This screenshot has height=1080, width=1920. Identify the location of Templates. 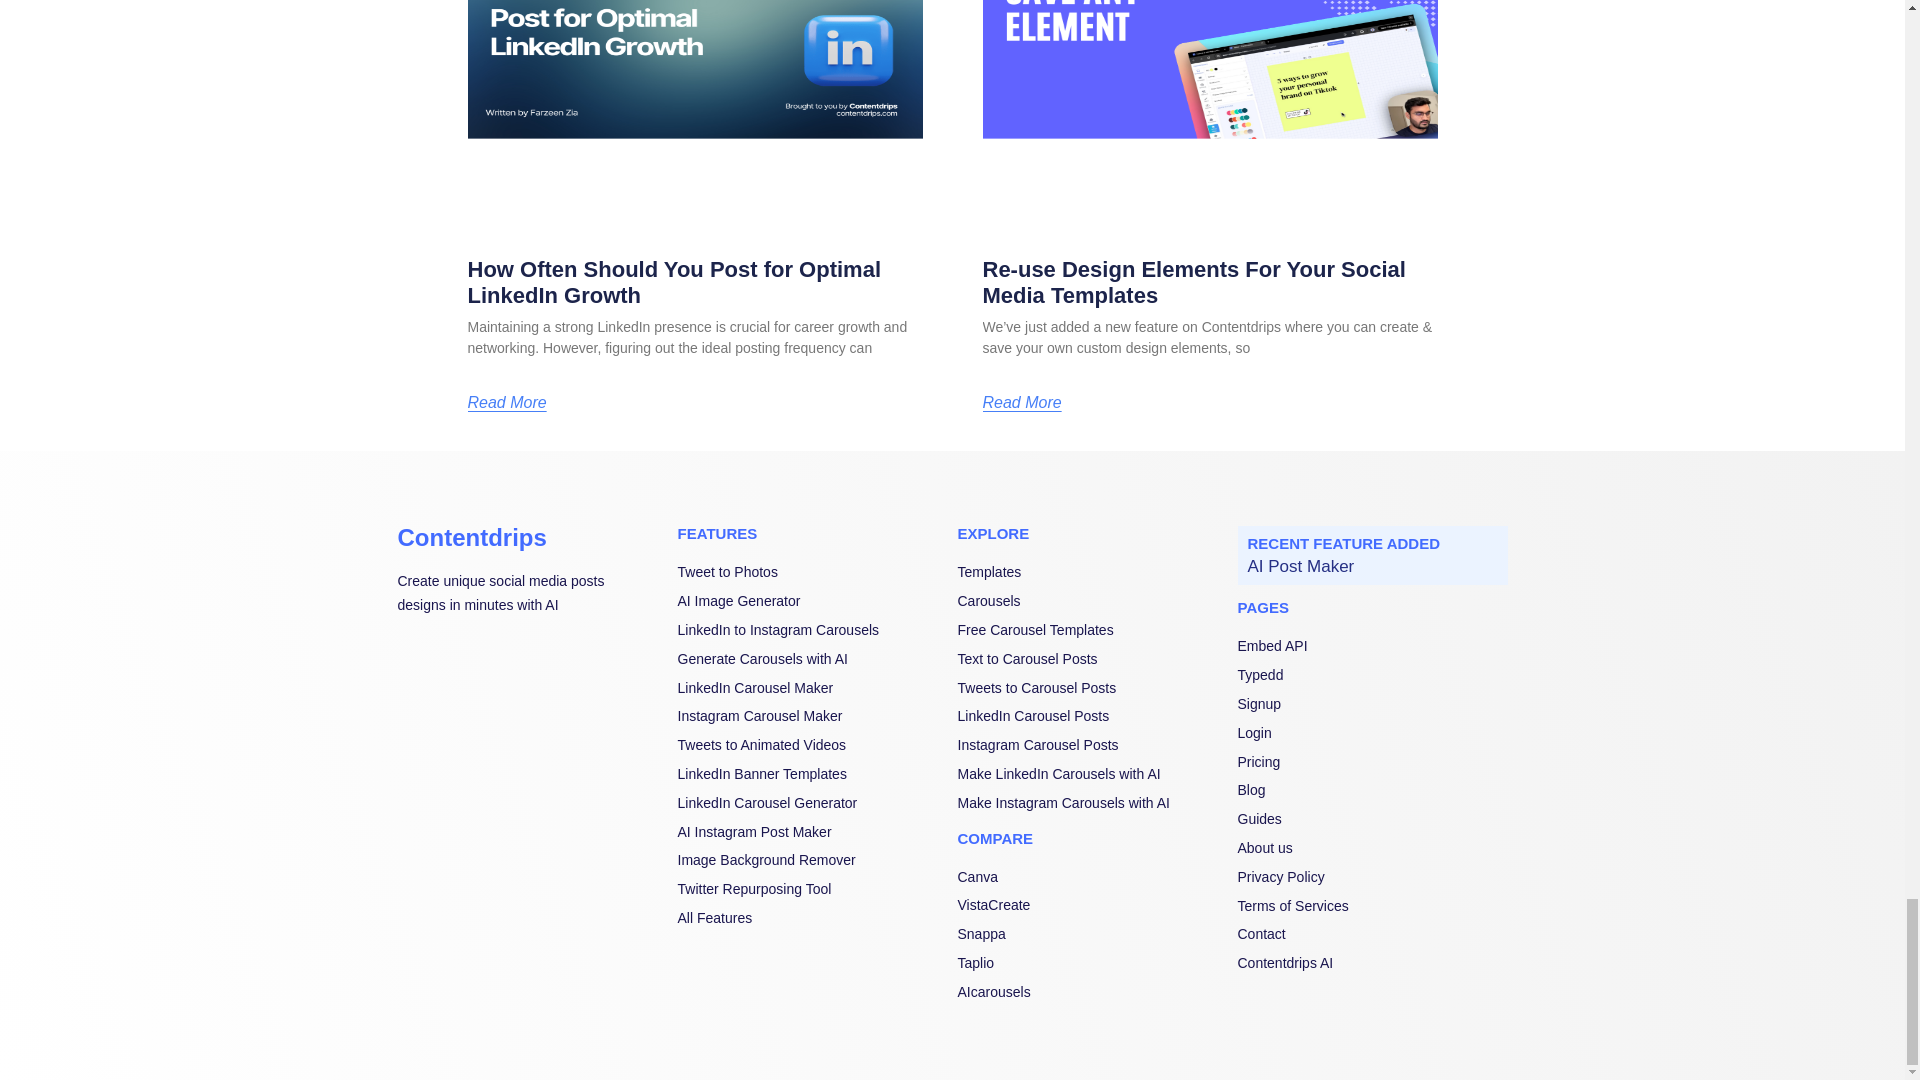
(1093, 572).